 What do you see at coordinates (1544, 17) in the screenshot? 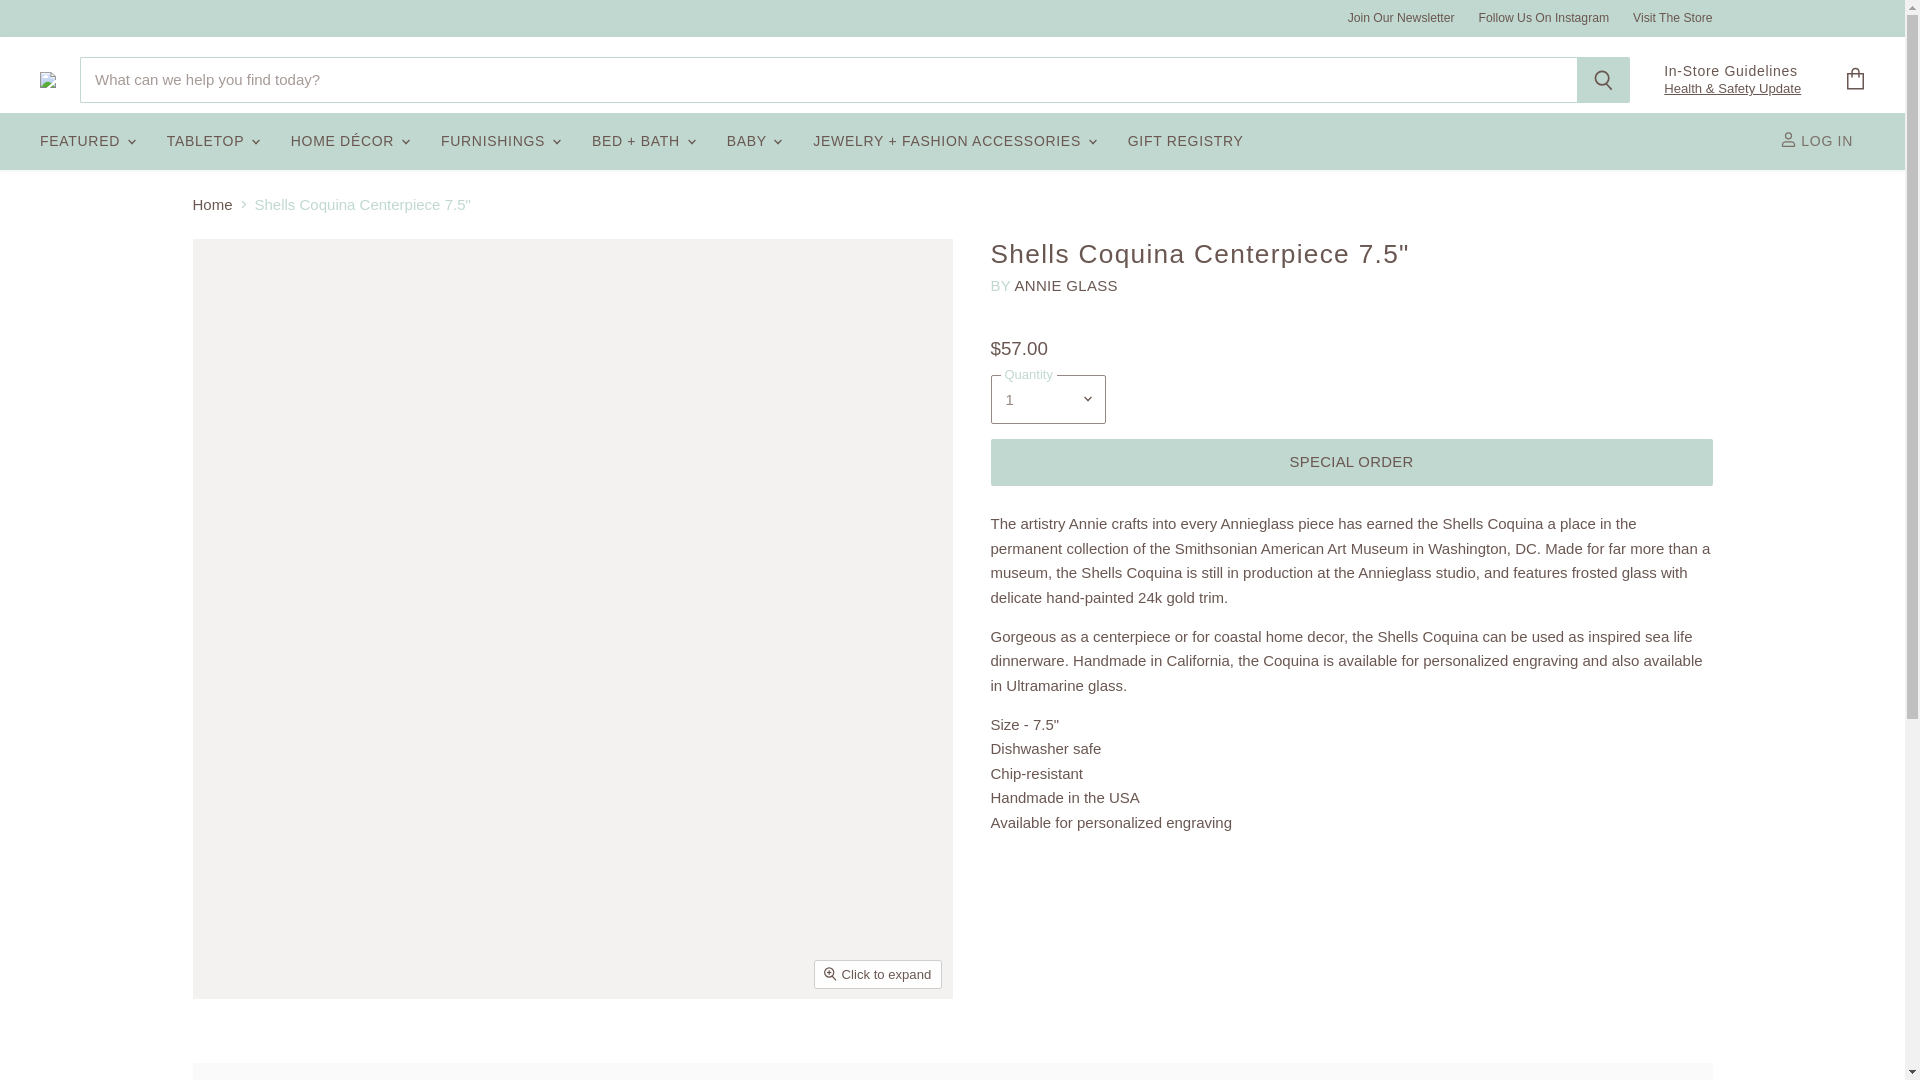
I see `Follow Us On Instagram` at bounding box center [1544, 17].